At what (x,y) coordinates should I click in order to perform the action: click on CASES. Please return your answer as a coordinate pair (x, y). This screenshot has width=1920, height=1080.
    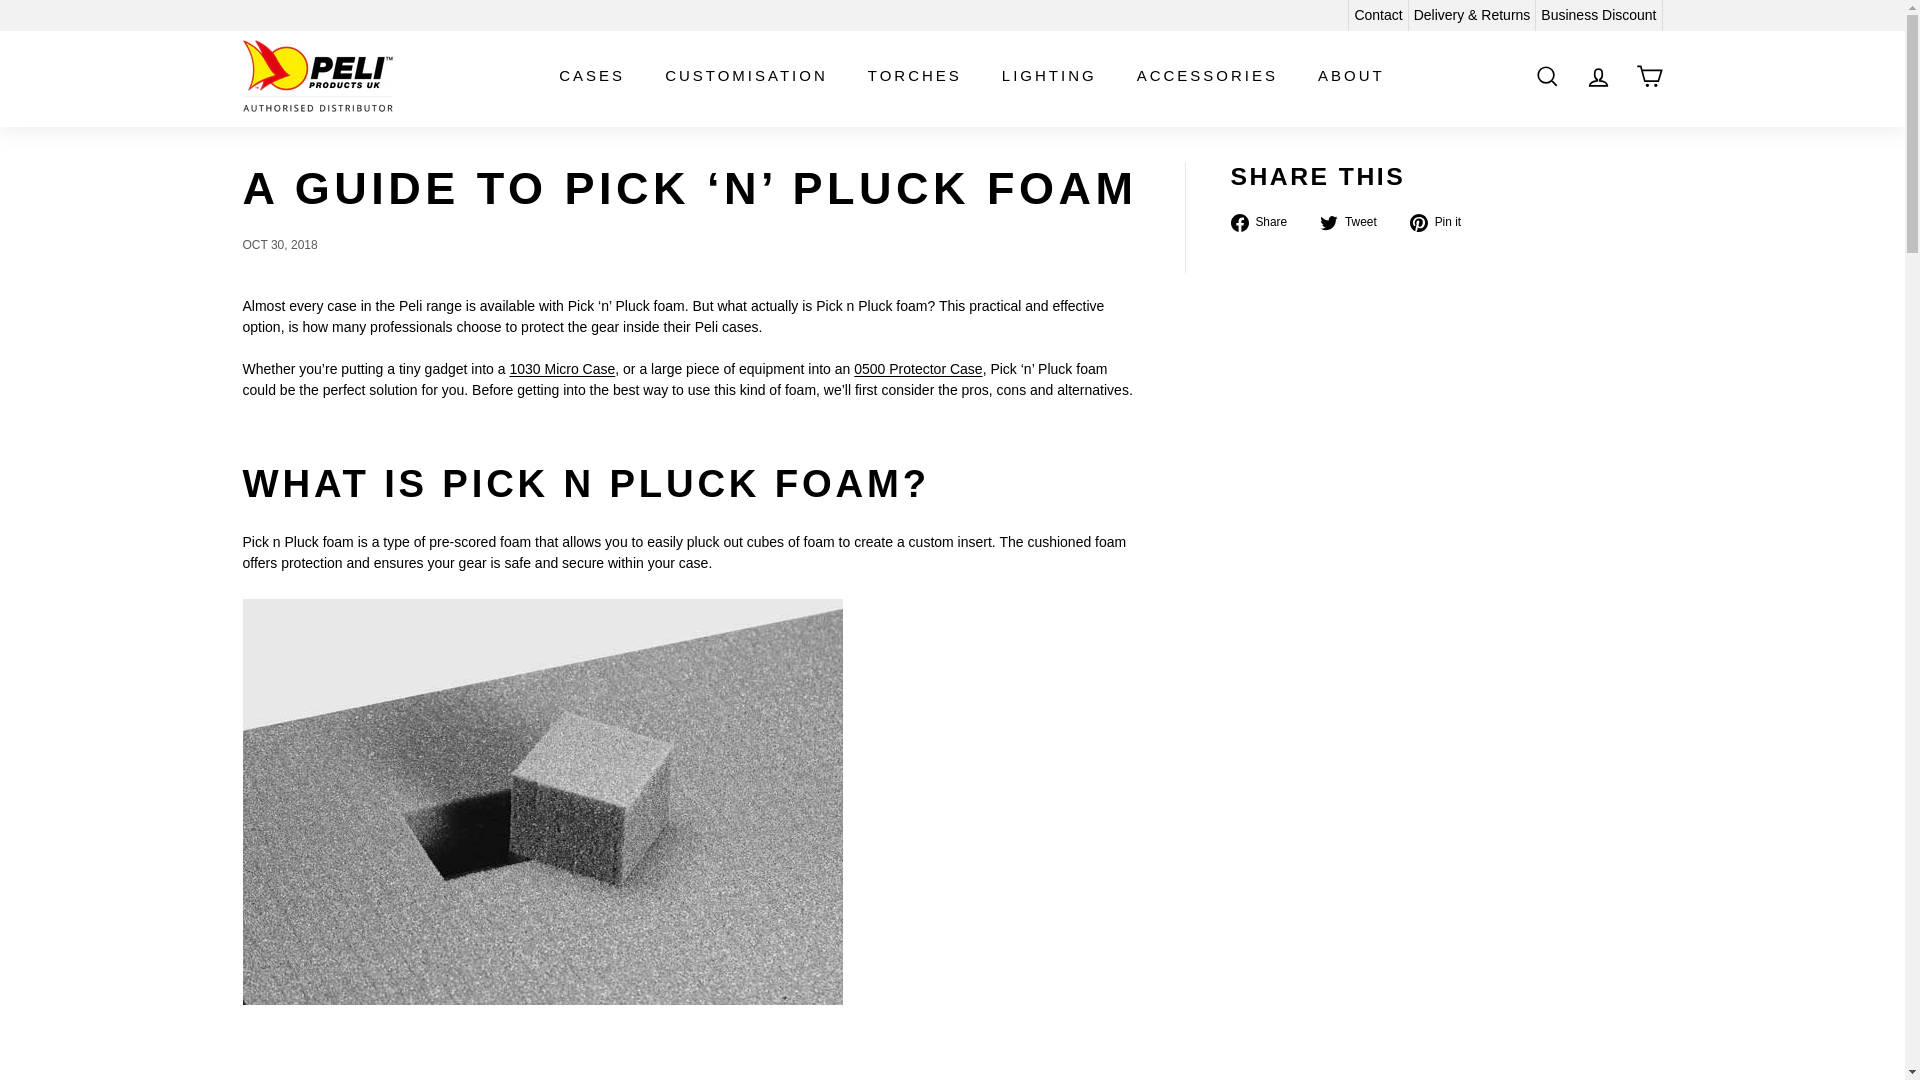
    Looking at the image, I should click on (592, 76).